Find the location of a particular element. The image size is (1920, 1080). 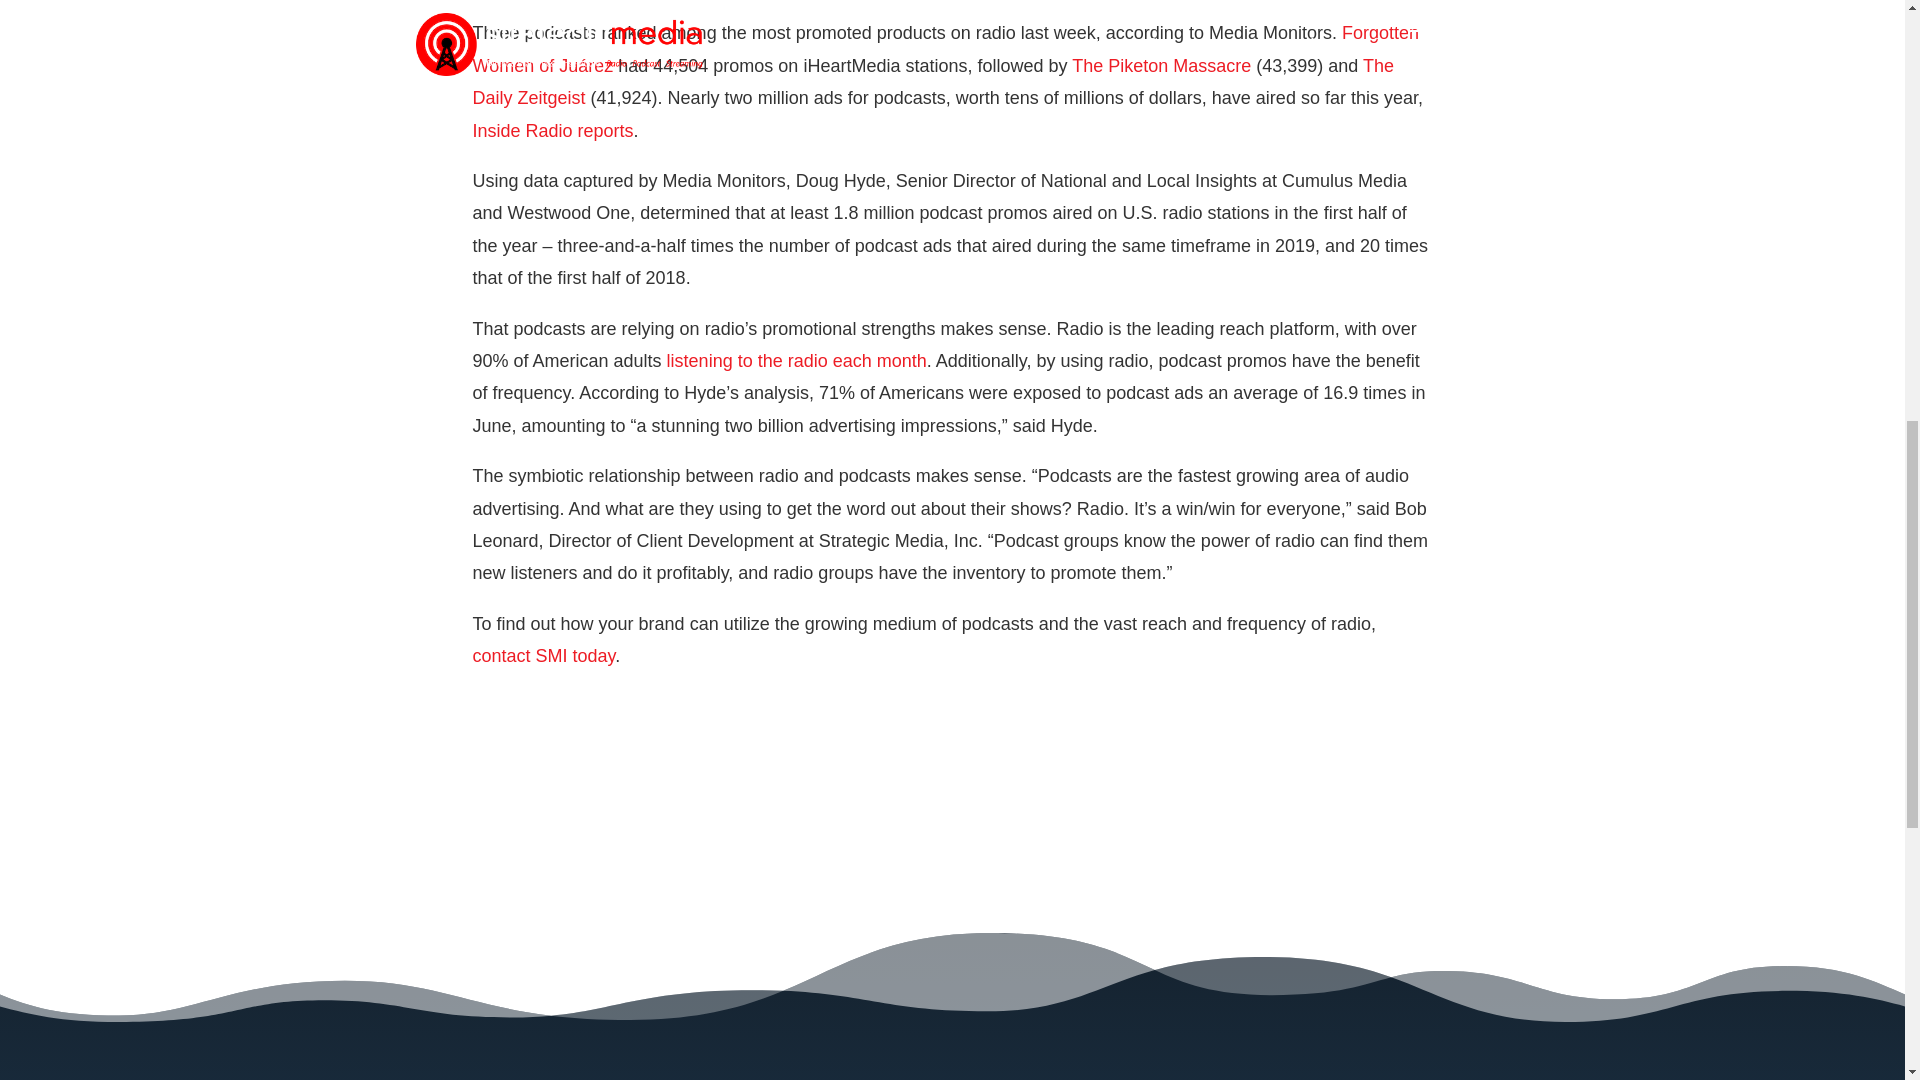

The Piketon Massacre is located at coordinates (1163, 66).